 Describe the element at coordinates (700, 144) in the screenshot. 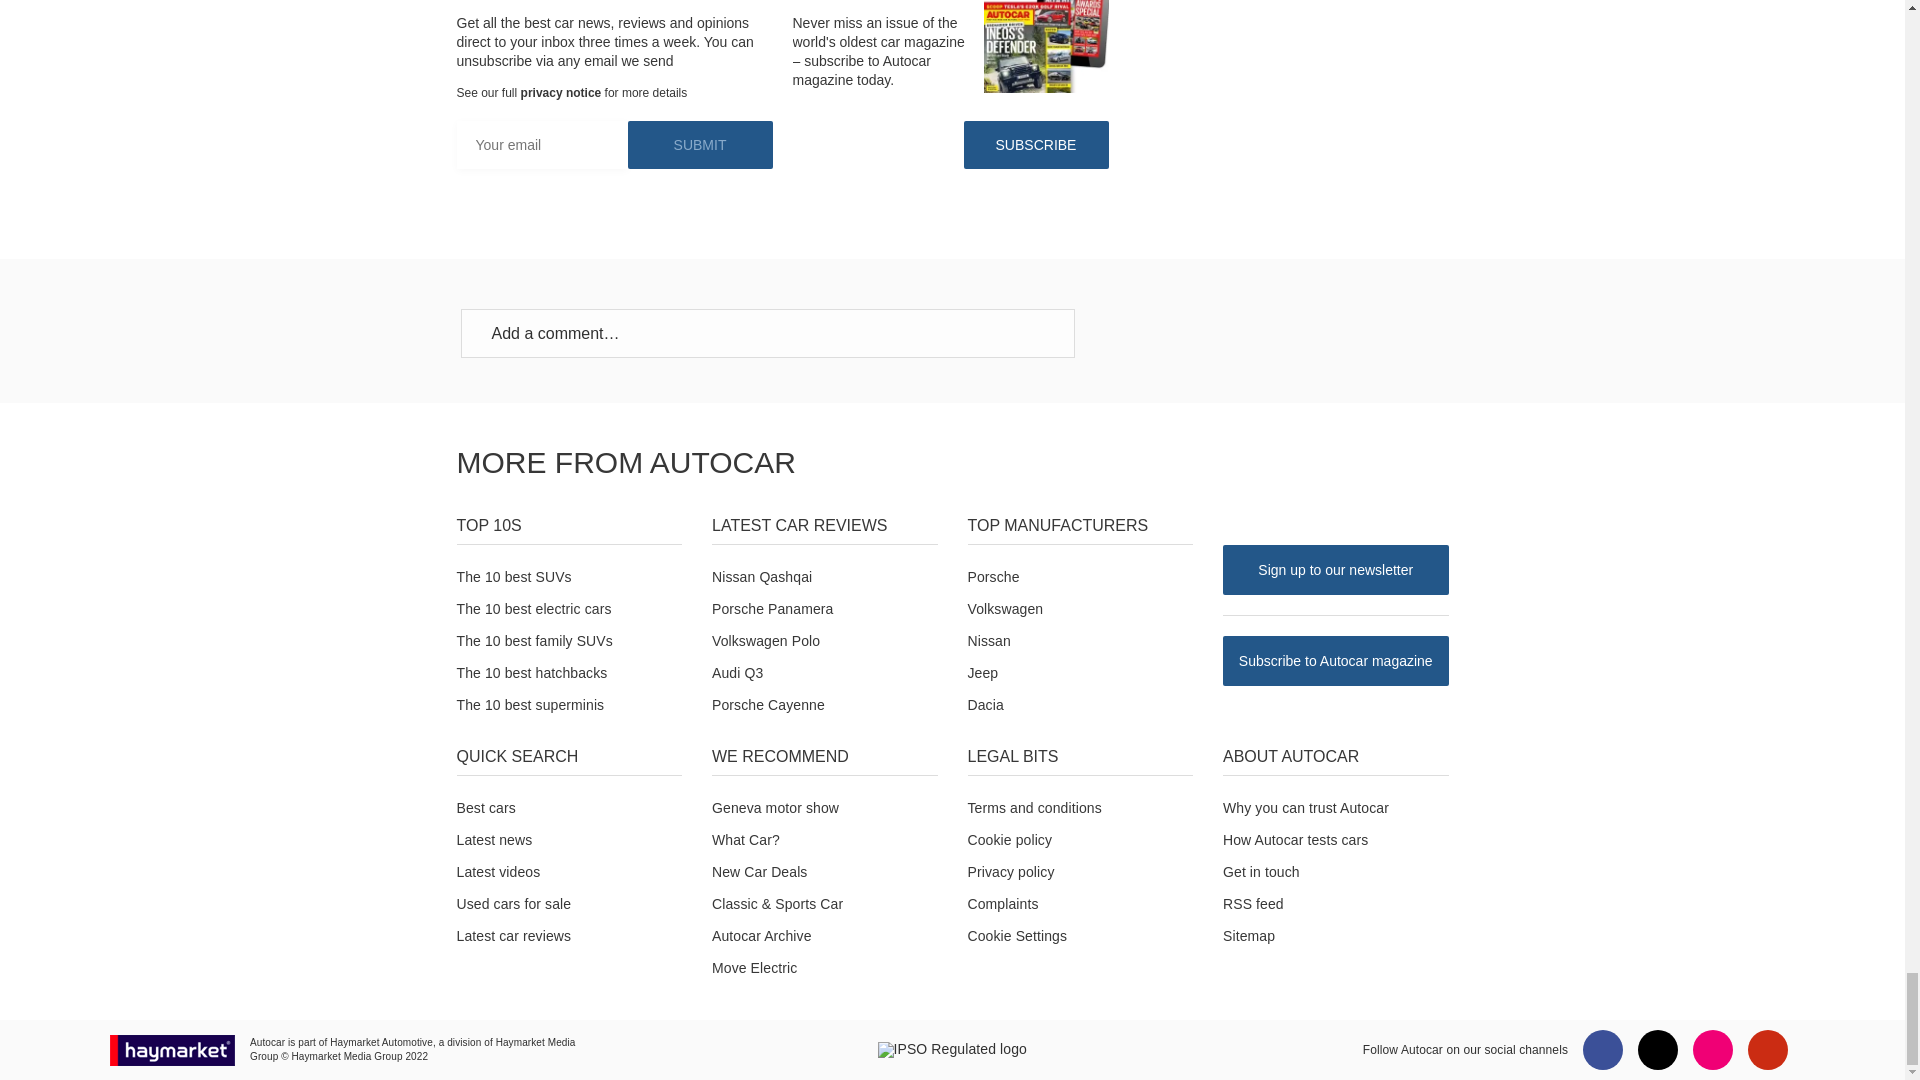

I see `Submit` at that location.